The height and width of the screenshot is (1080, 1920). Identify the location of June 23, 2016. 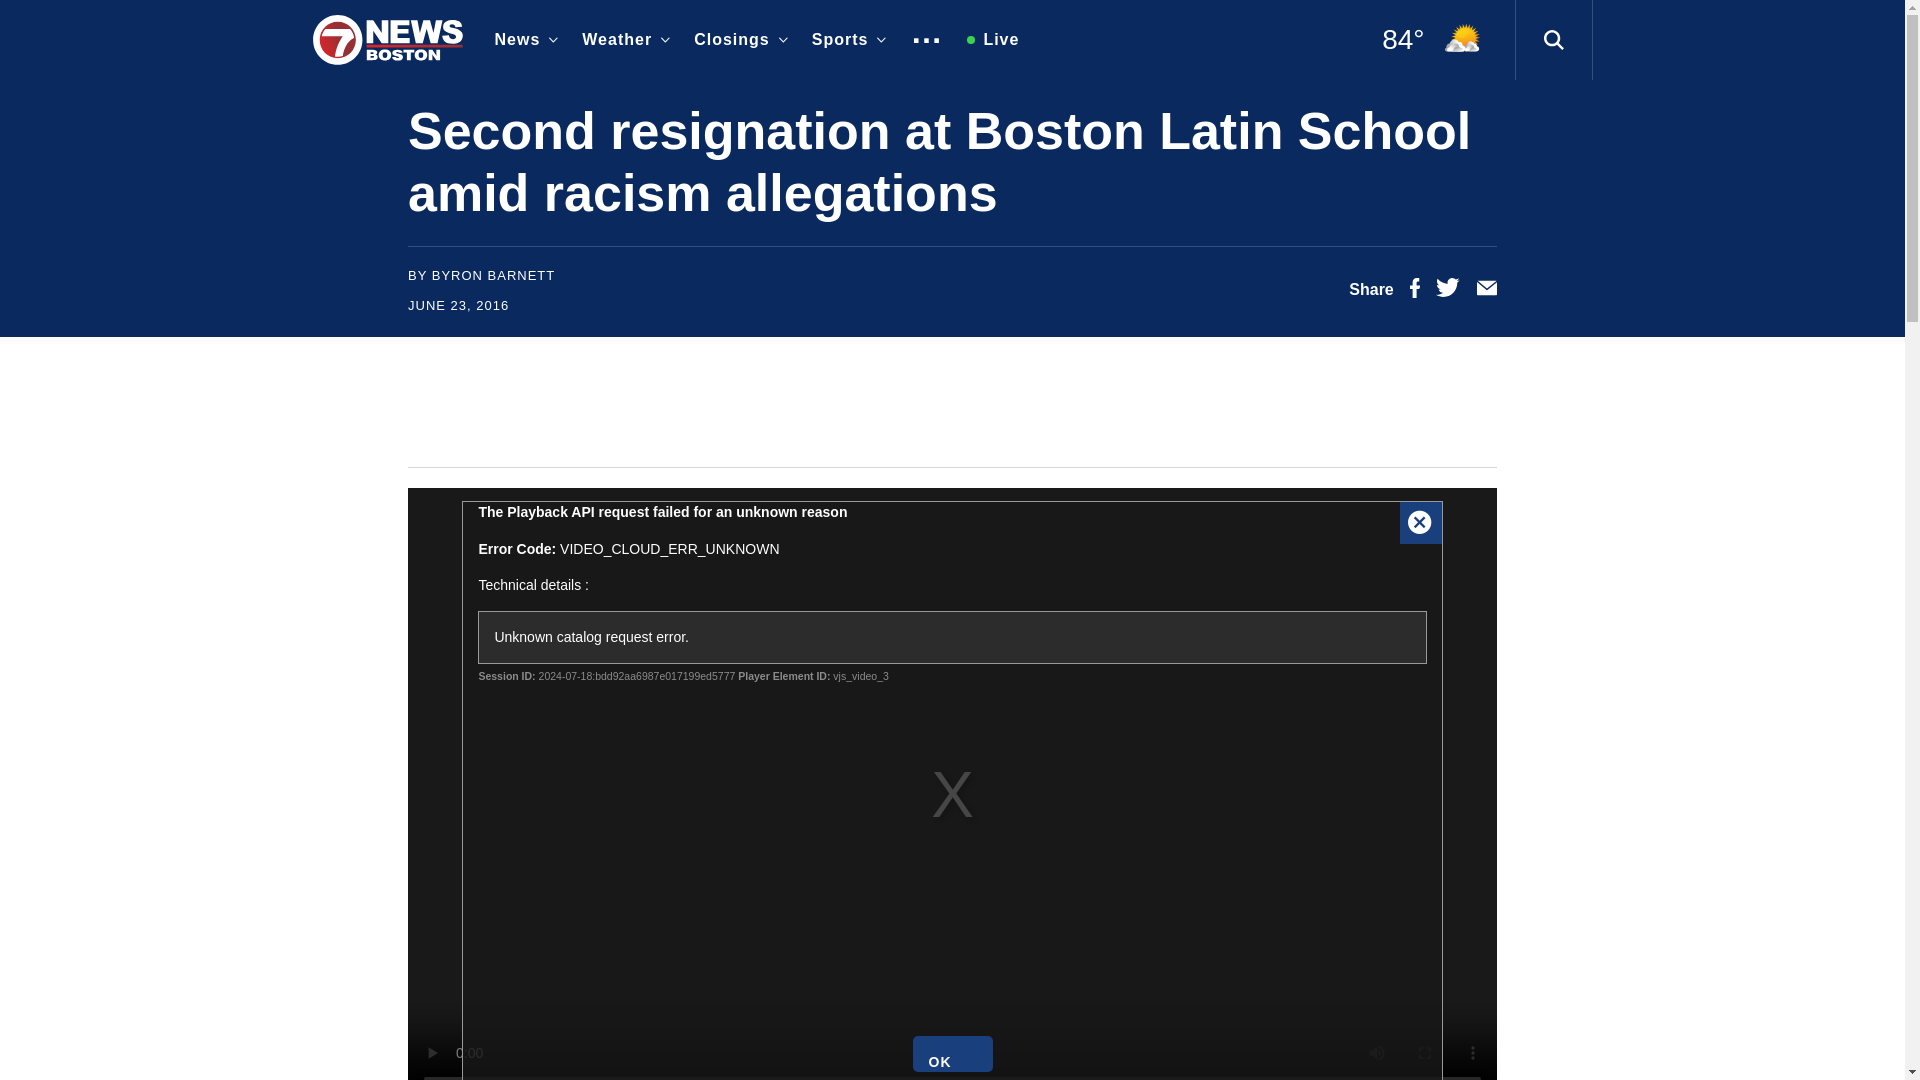
(458, 306).